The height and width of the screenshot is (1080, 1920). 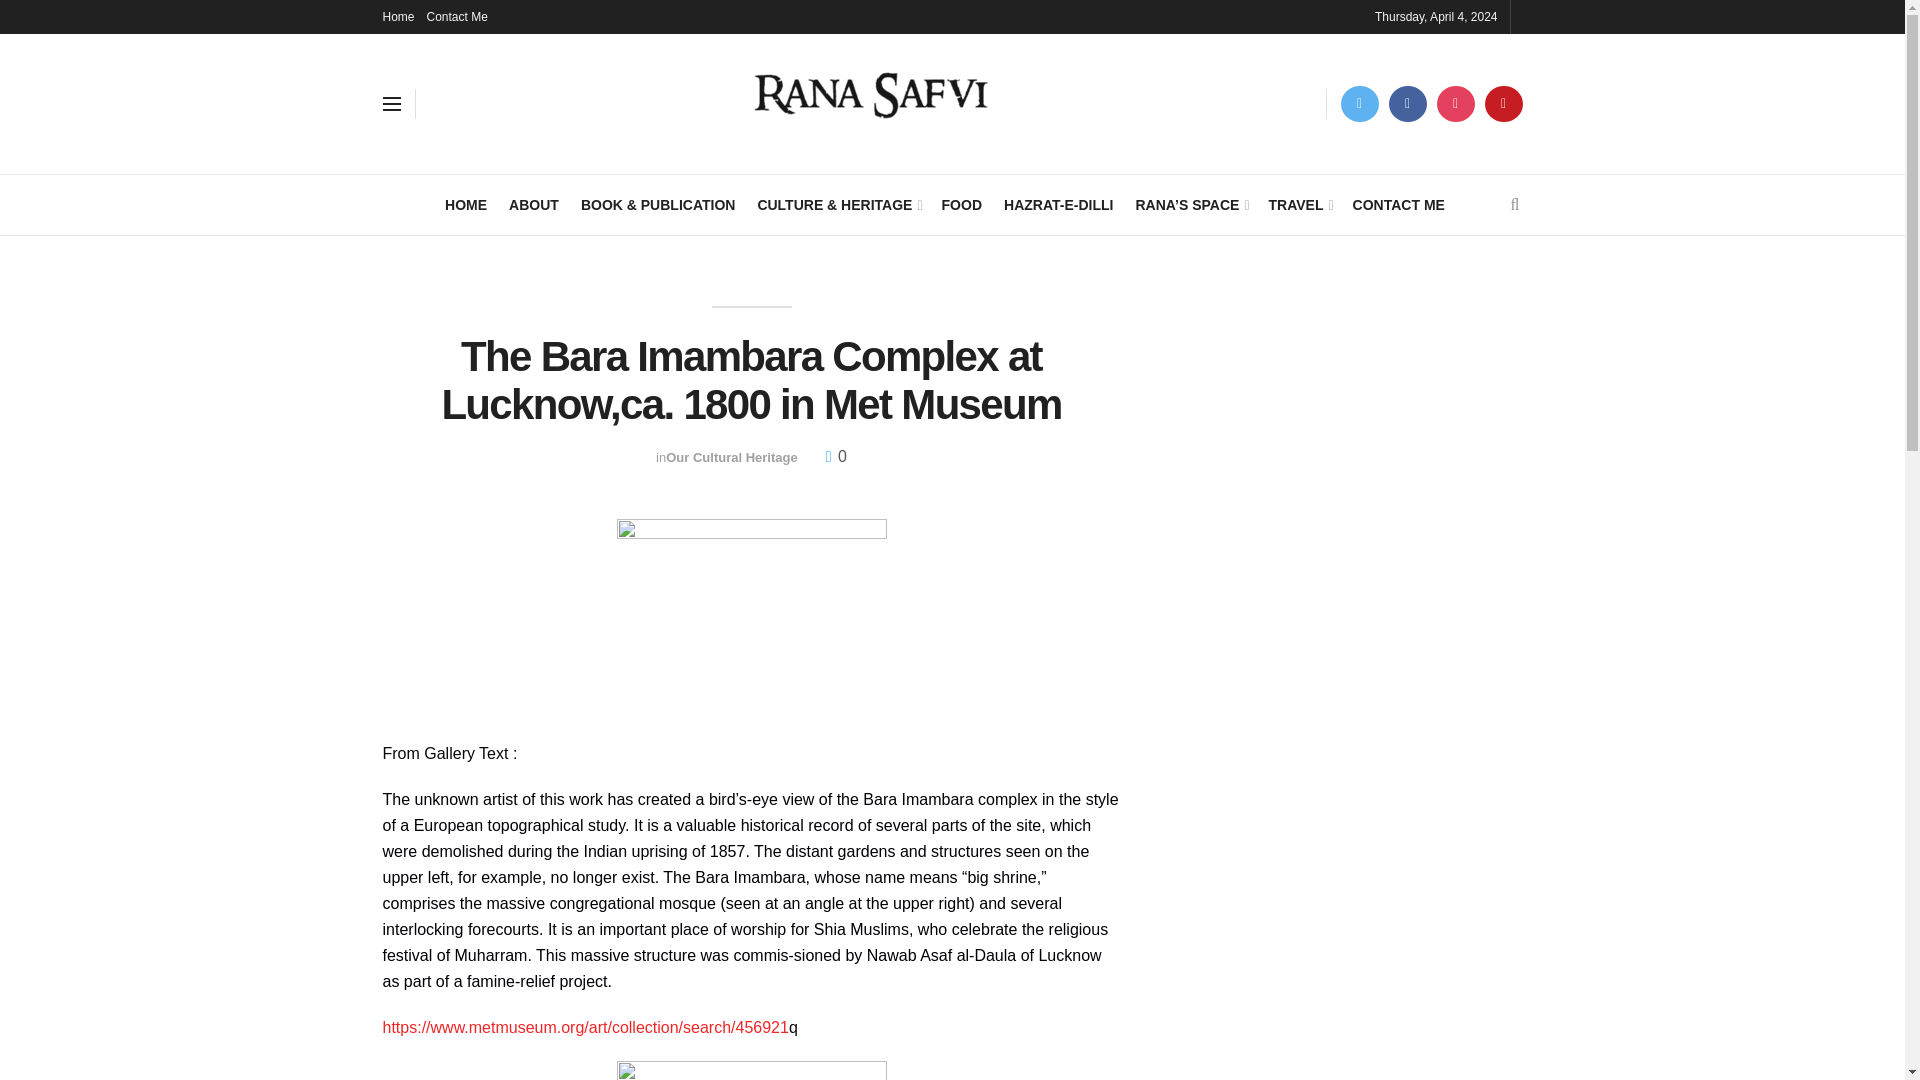 I want to click on HOME, so click(x=466, y=205).